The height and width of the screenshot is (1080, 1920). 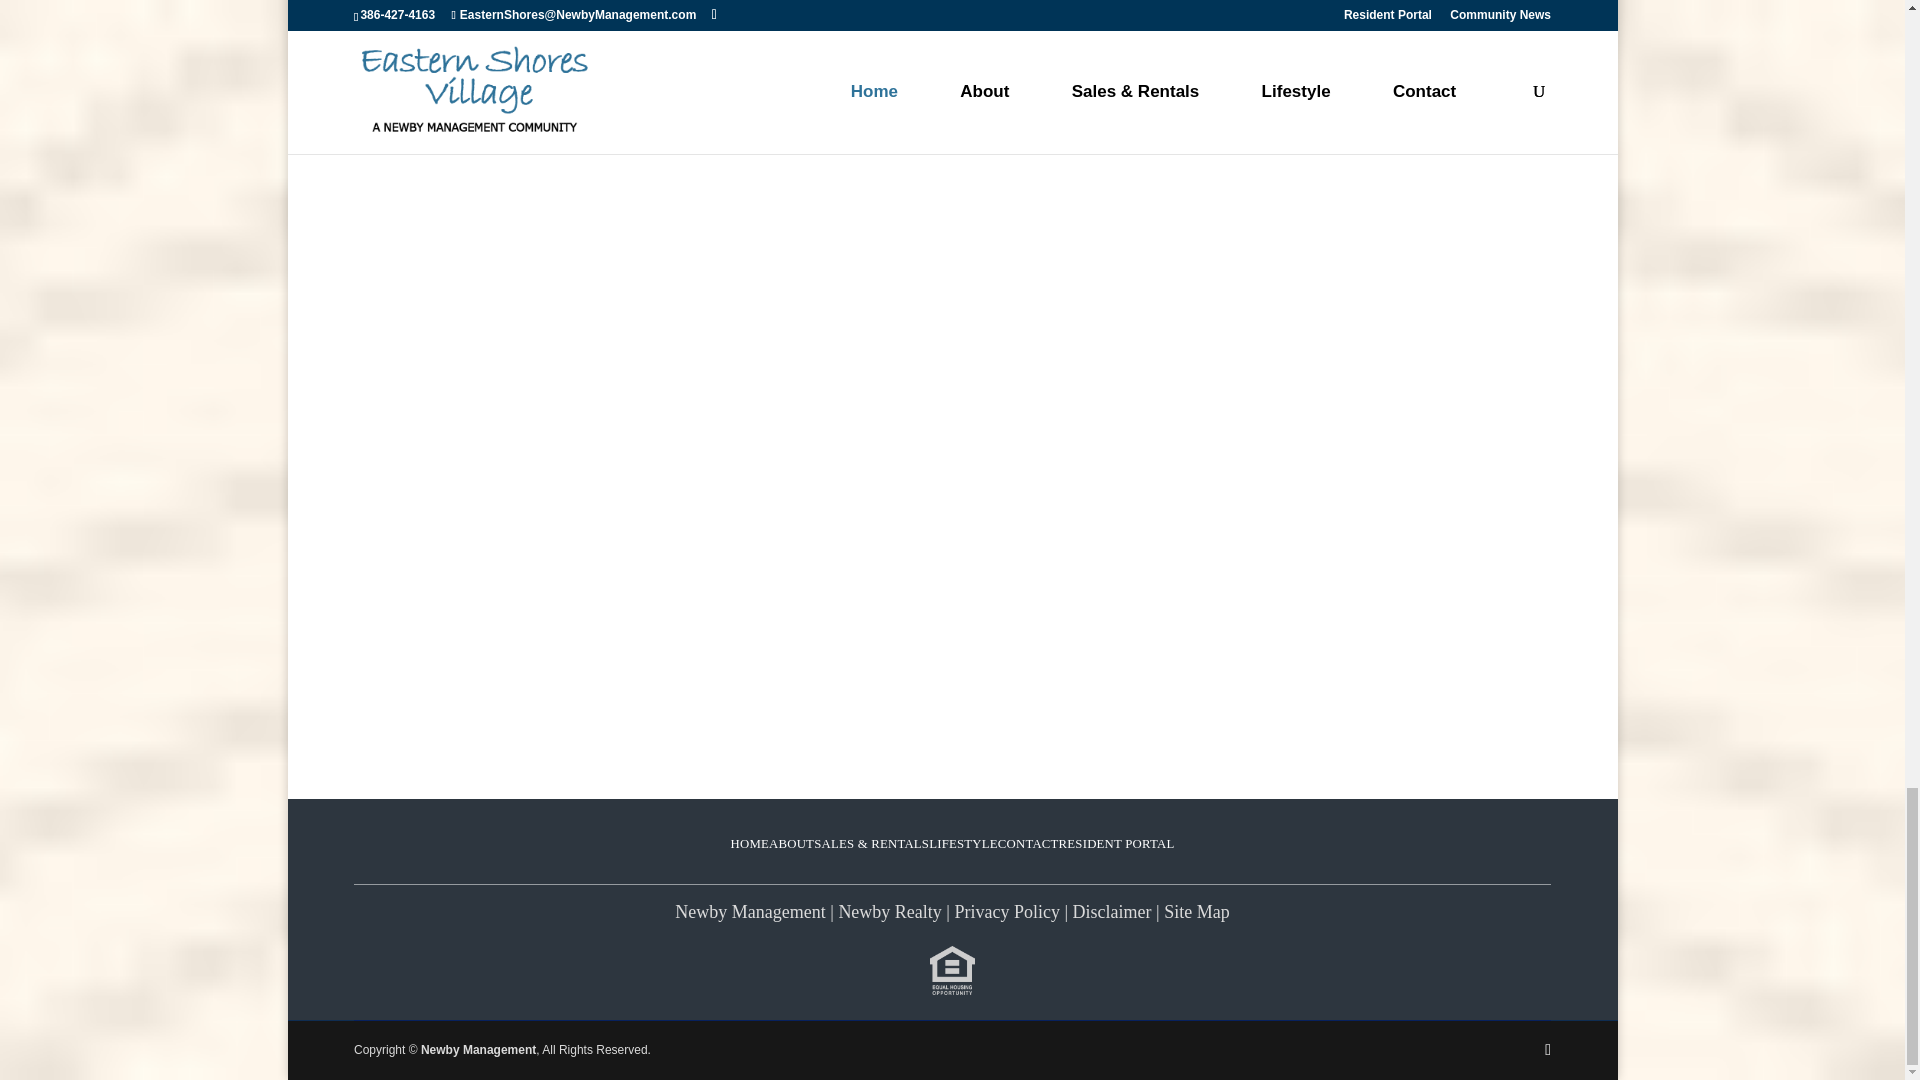 What do you see at coordinates (1028, 844) in the screenshot?
I see `CONTACT` at bounding box center [1028, 844].